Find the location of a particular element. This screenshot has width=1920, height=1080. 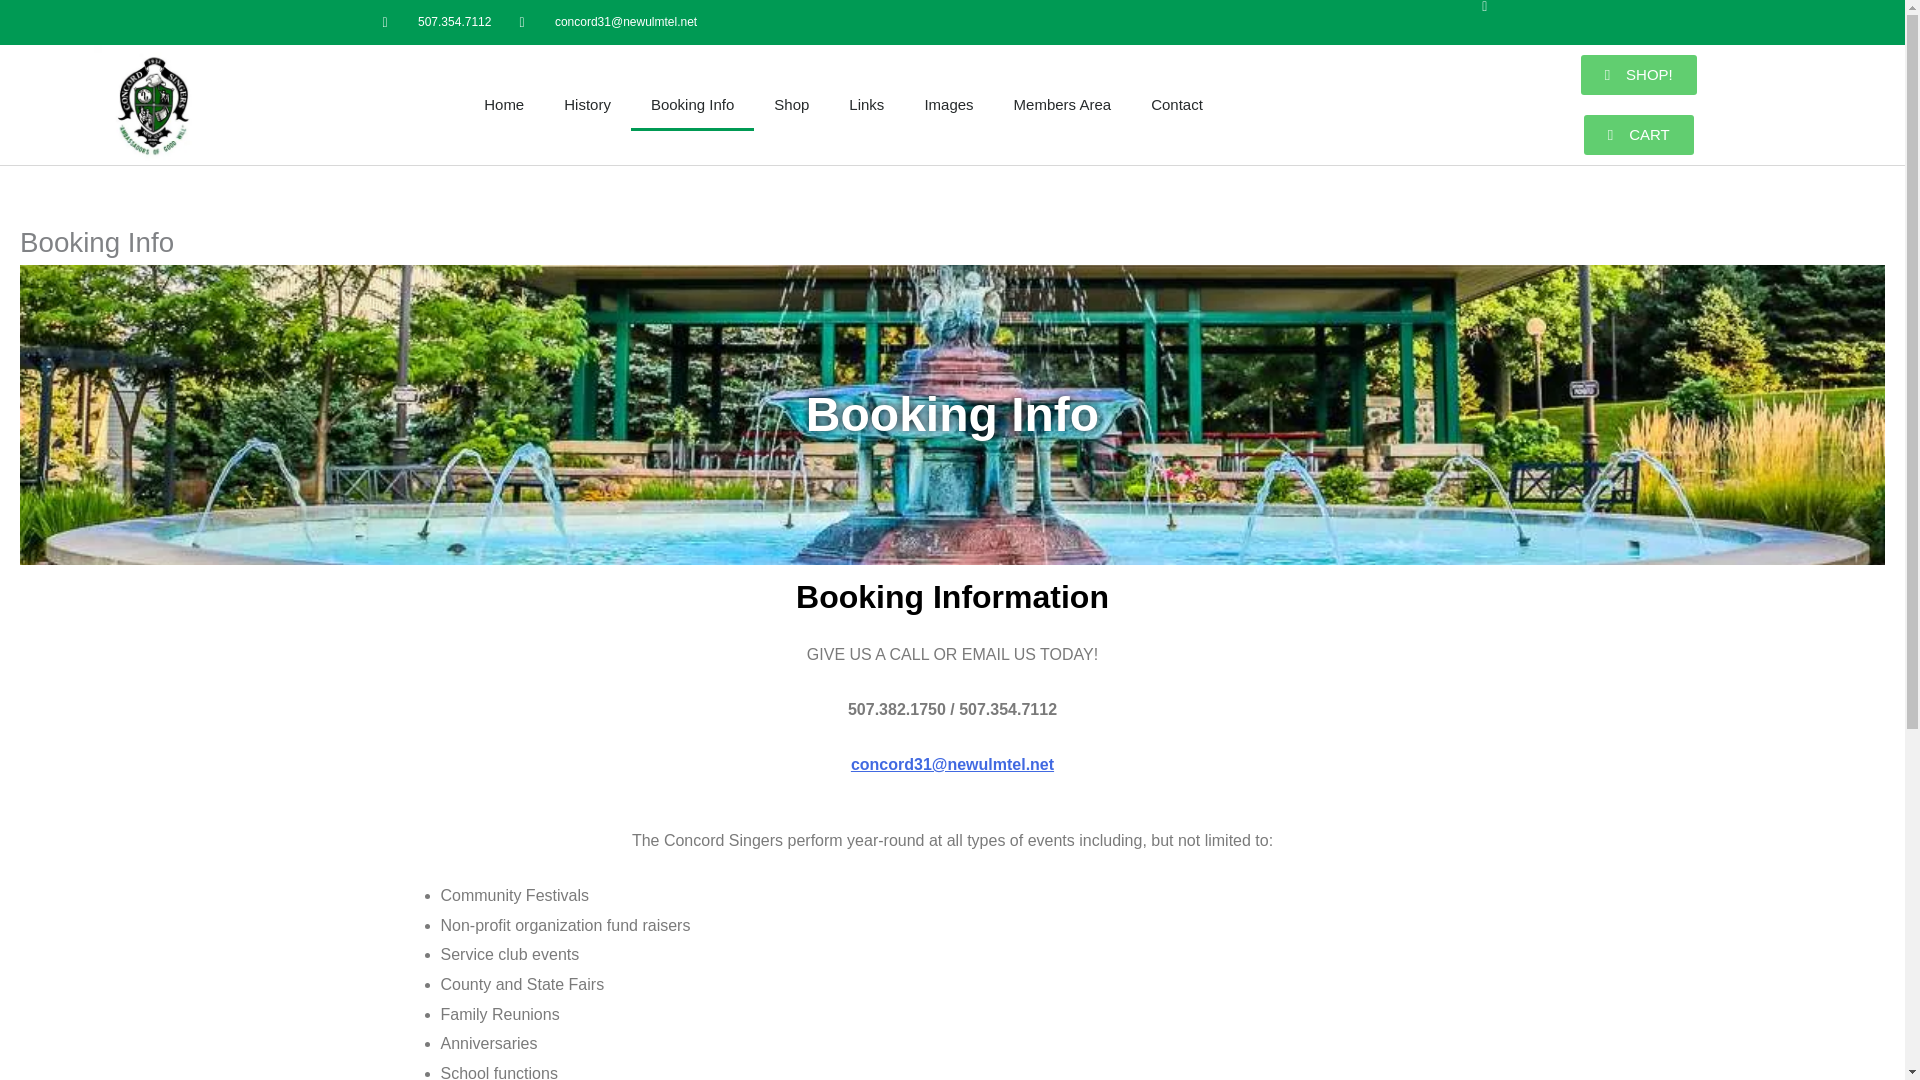

Images is located at coordinates (948, 104).